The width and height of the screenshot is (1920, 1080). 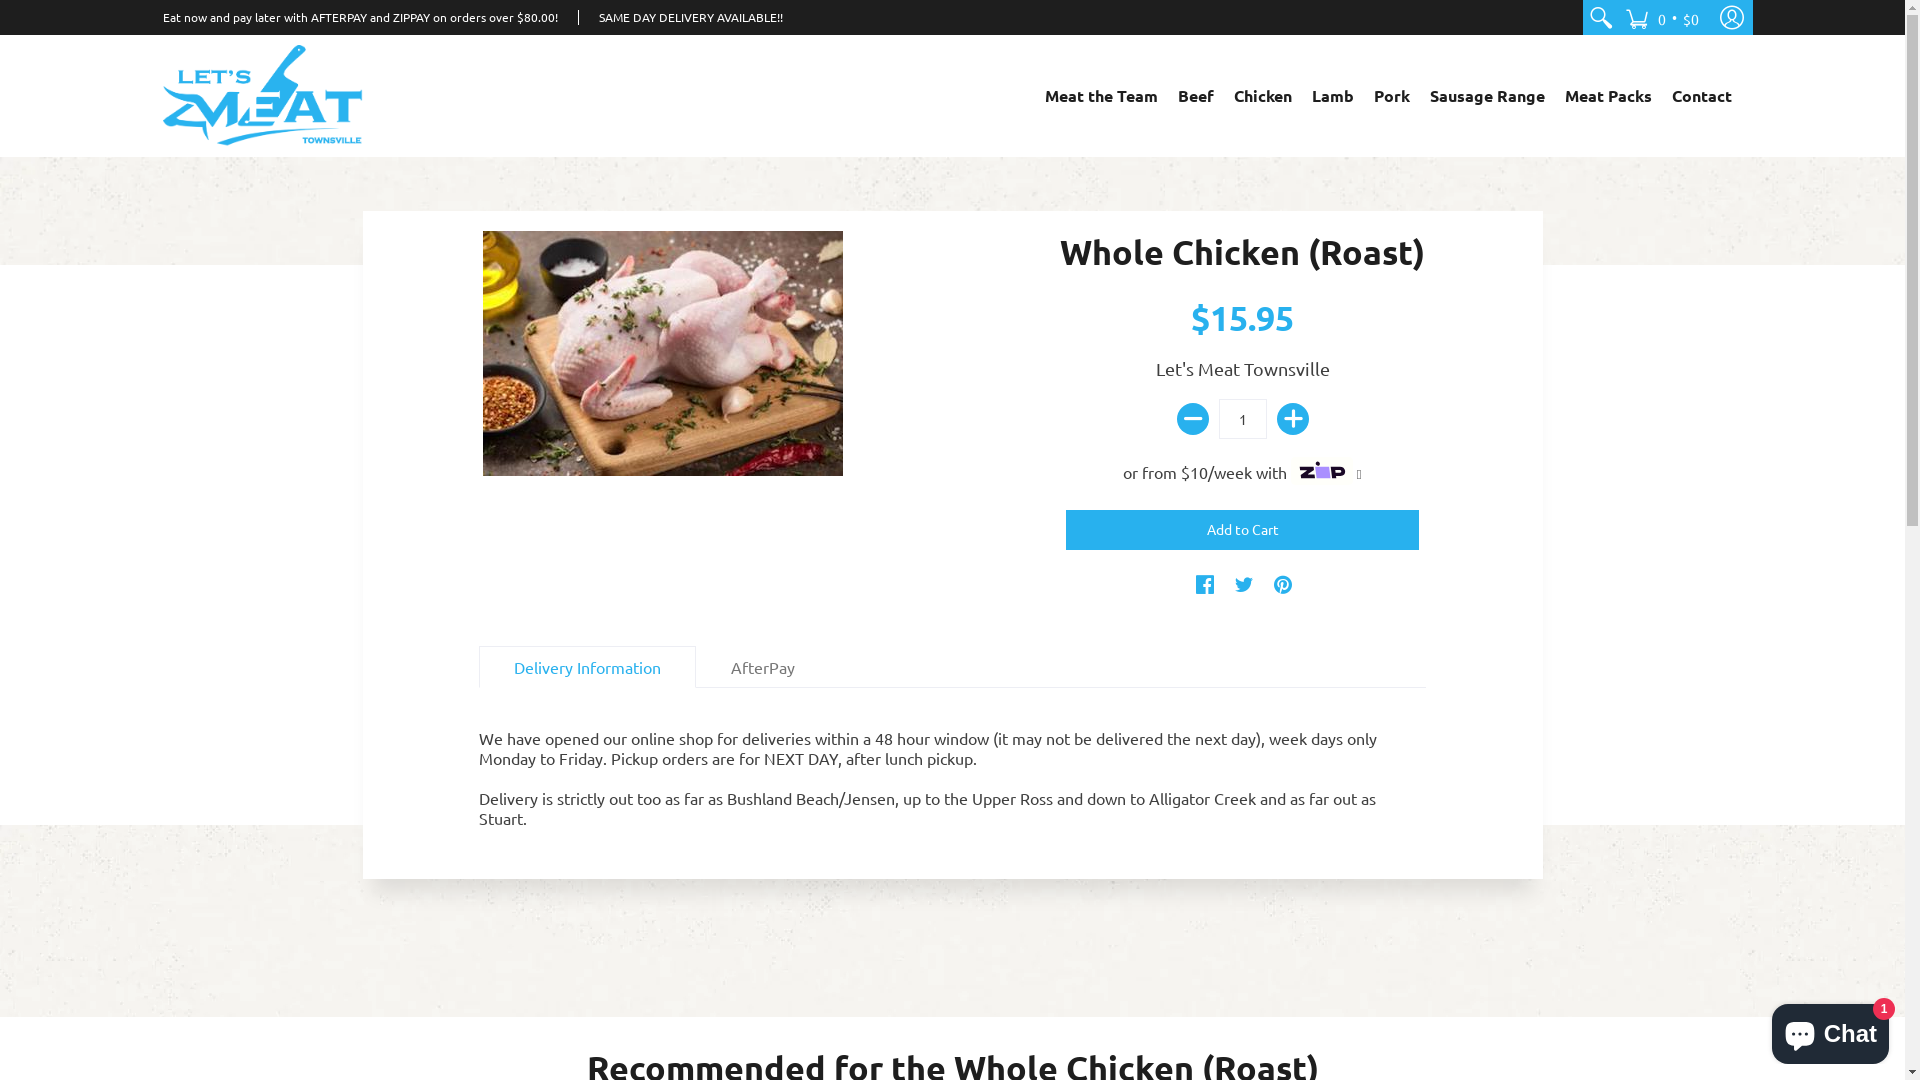 I want to click on Chicken, so click(x=1263, y=96).